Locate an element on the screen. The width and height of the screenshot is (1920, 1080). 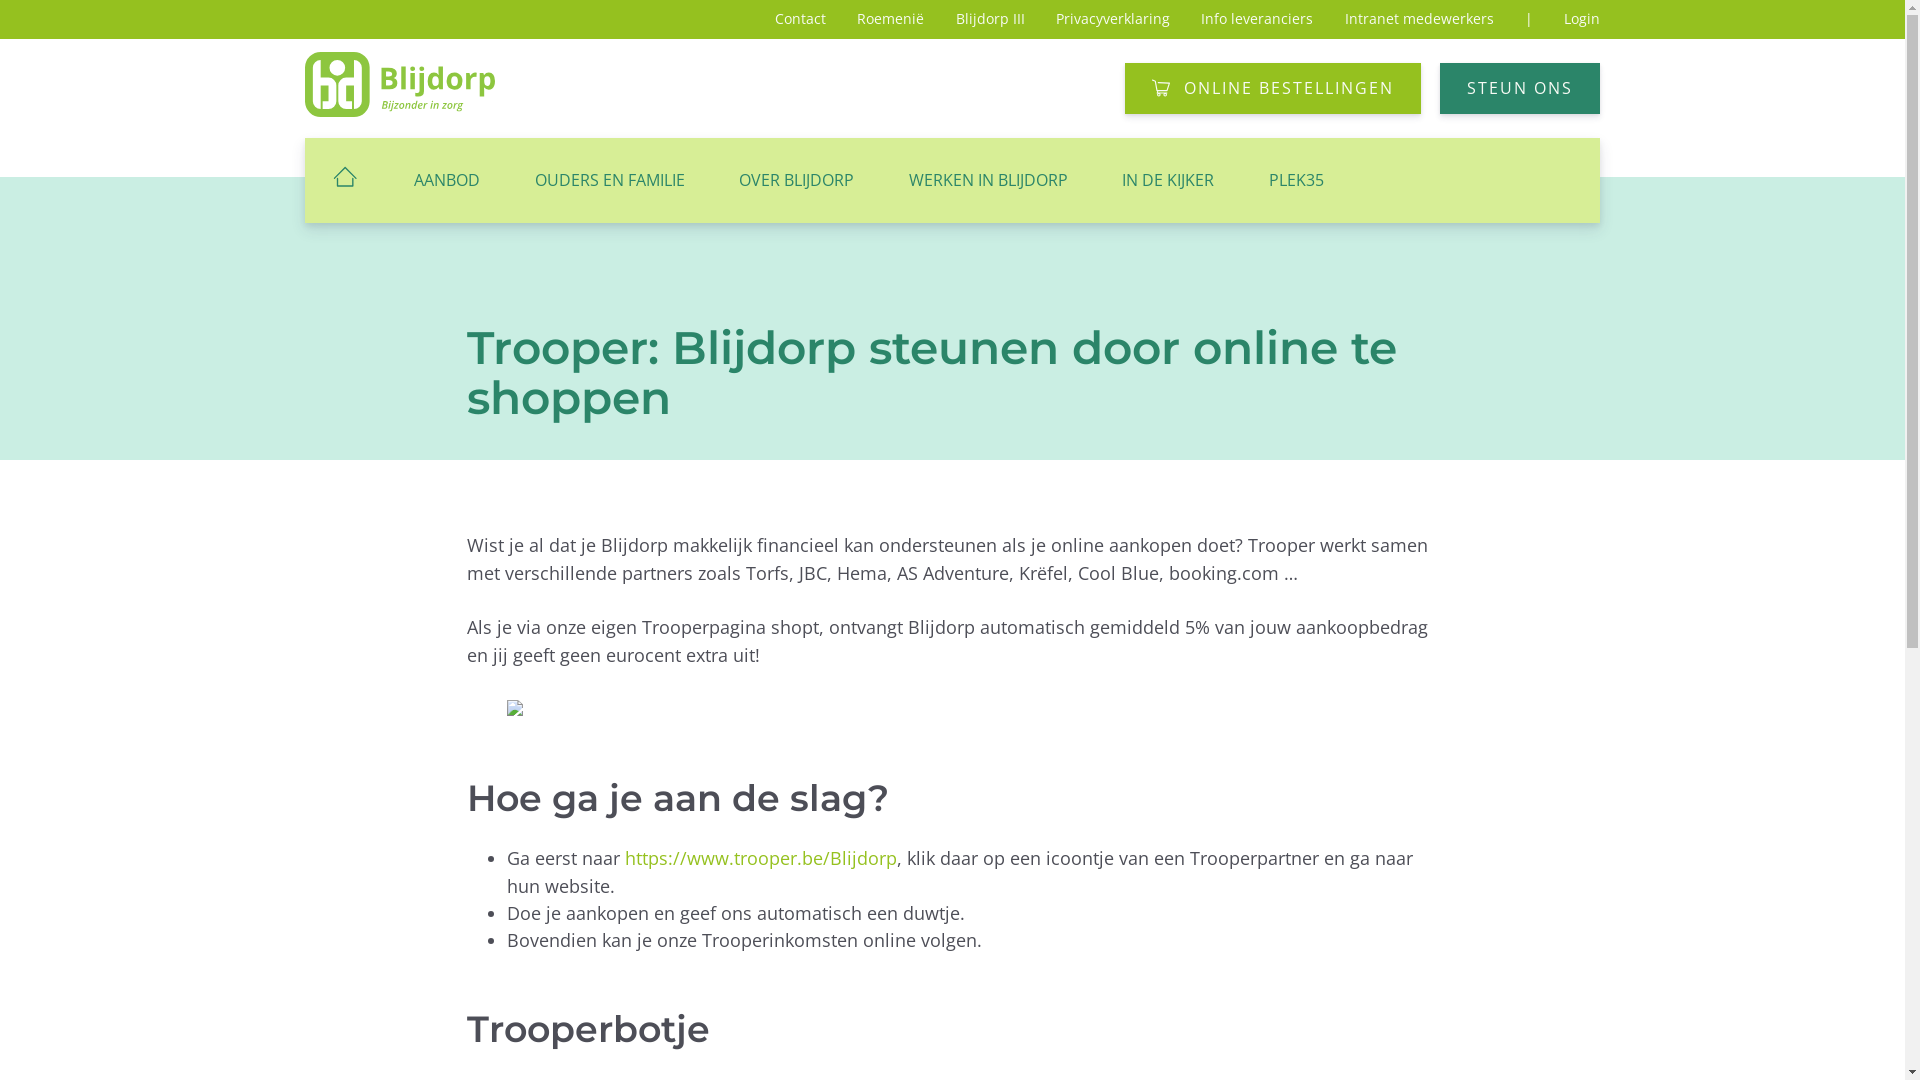
Blijdorp III is located at coordinates (990, 18).